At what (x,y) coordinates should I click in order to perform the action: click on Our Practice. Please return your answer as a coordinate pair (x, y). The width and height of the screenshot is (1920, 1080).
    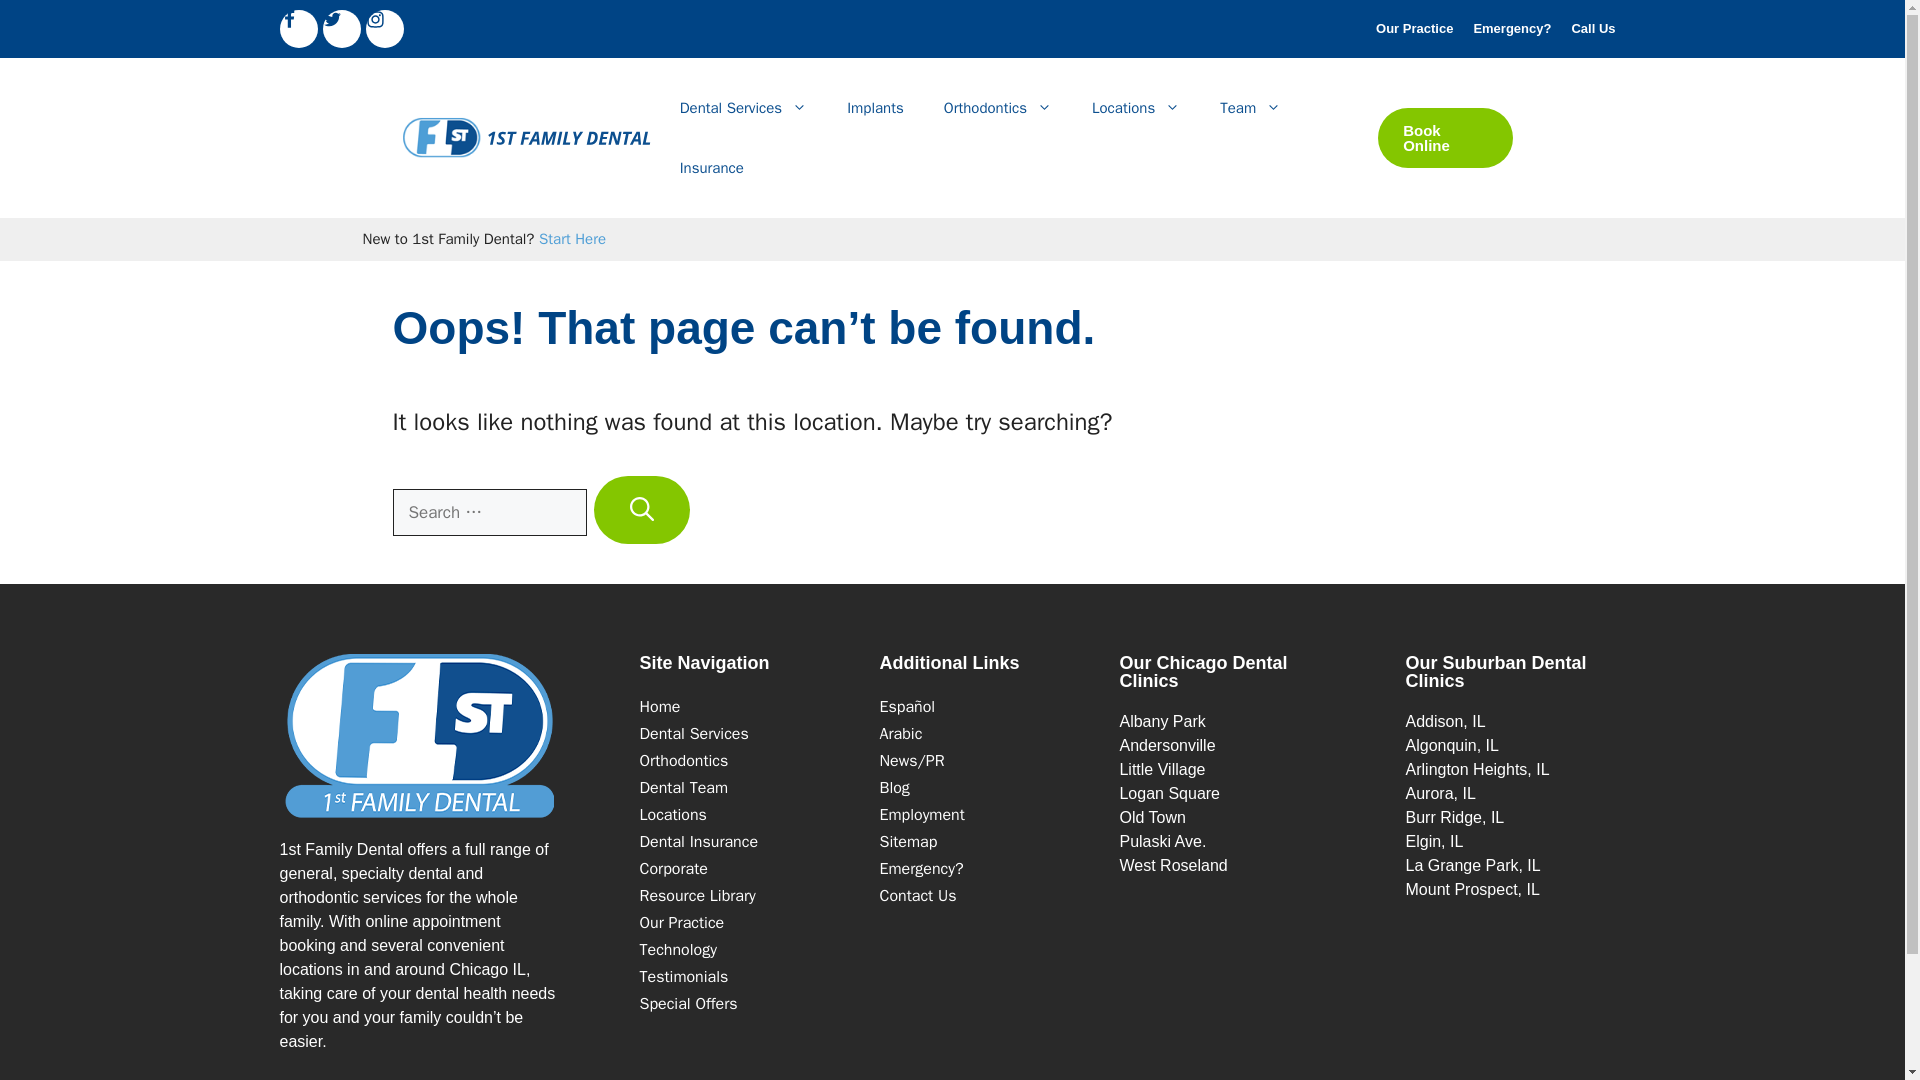
    Looking at the image, I should click on (1414, 28).